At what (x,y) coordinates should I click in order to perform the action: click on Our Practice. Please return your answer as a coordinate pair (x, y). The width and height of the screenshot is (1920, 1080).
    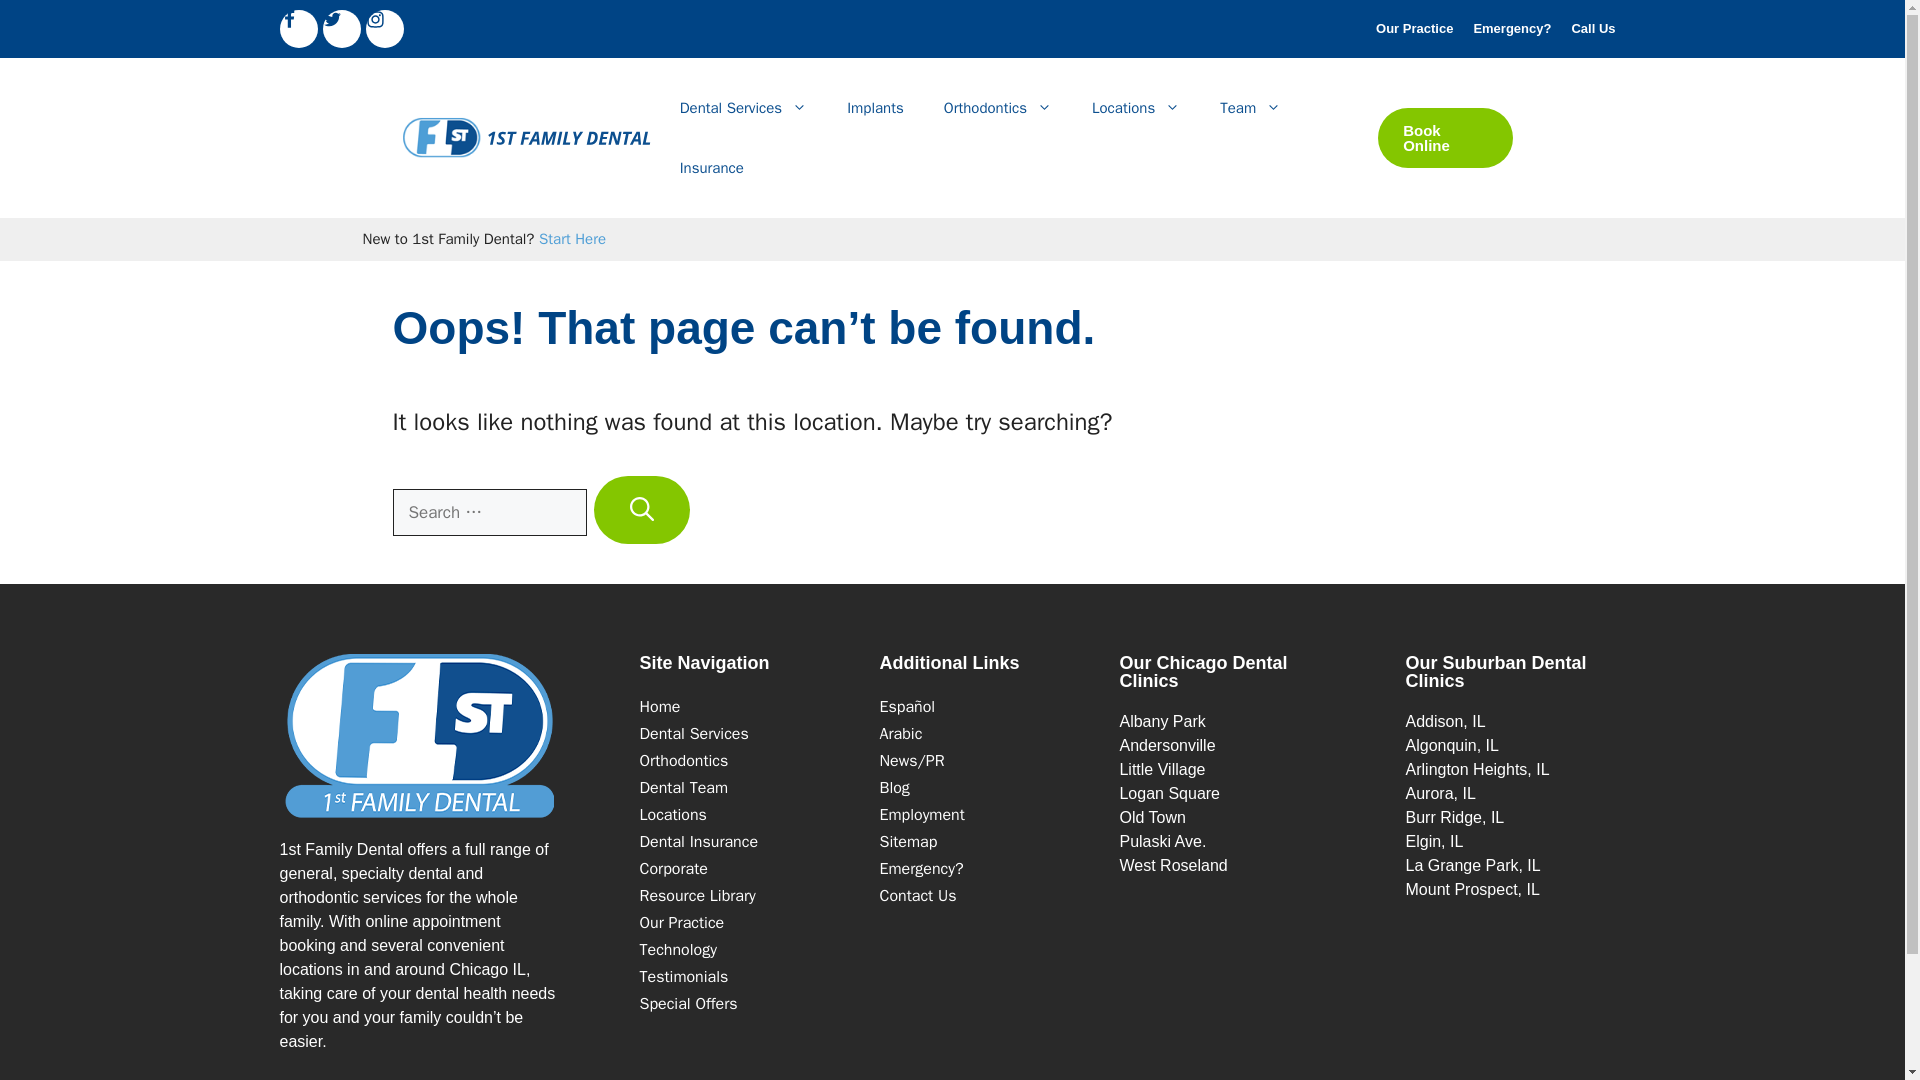
    Looking at the image, I should click on (1414, 28).